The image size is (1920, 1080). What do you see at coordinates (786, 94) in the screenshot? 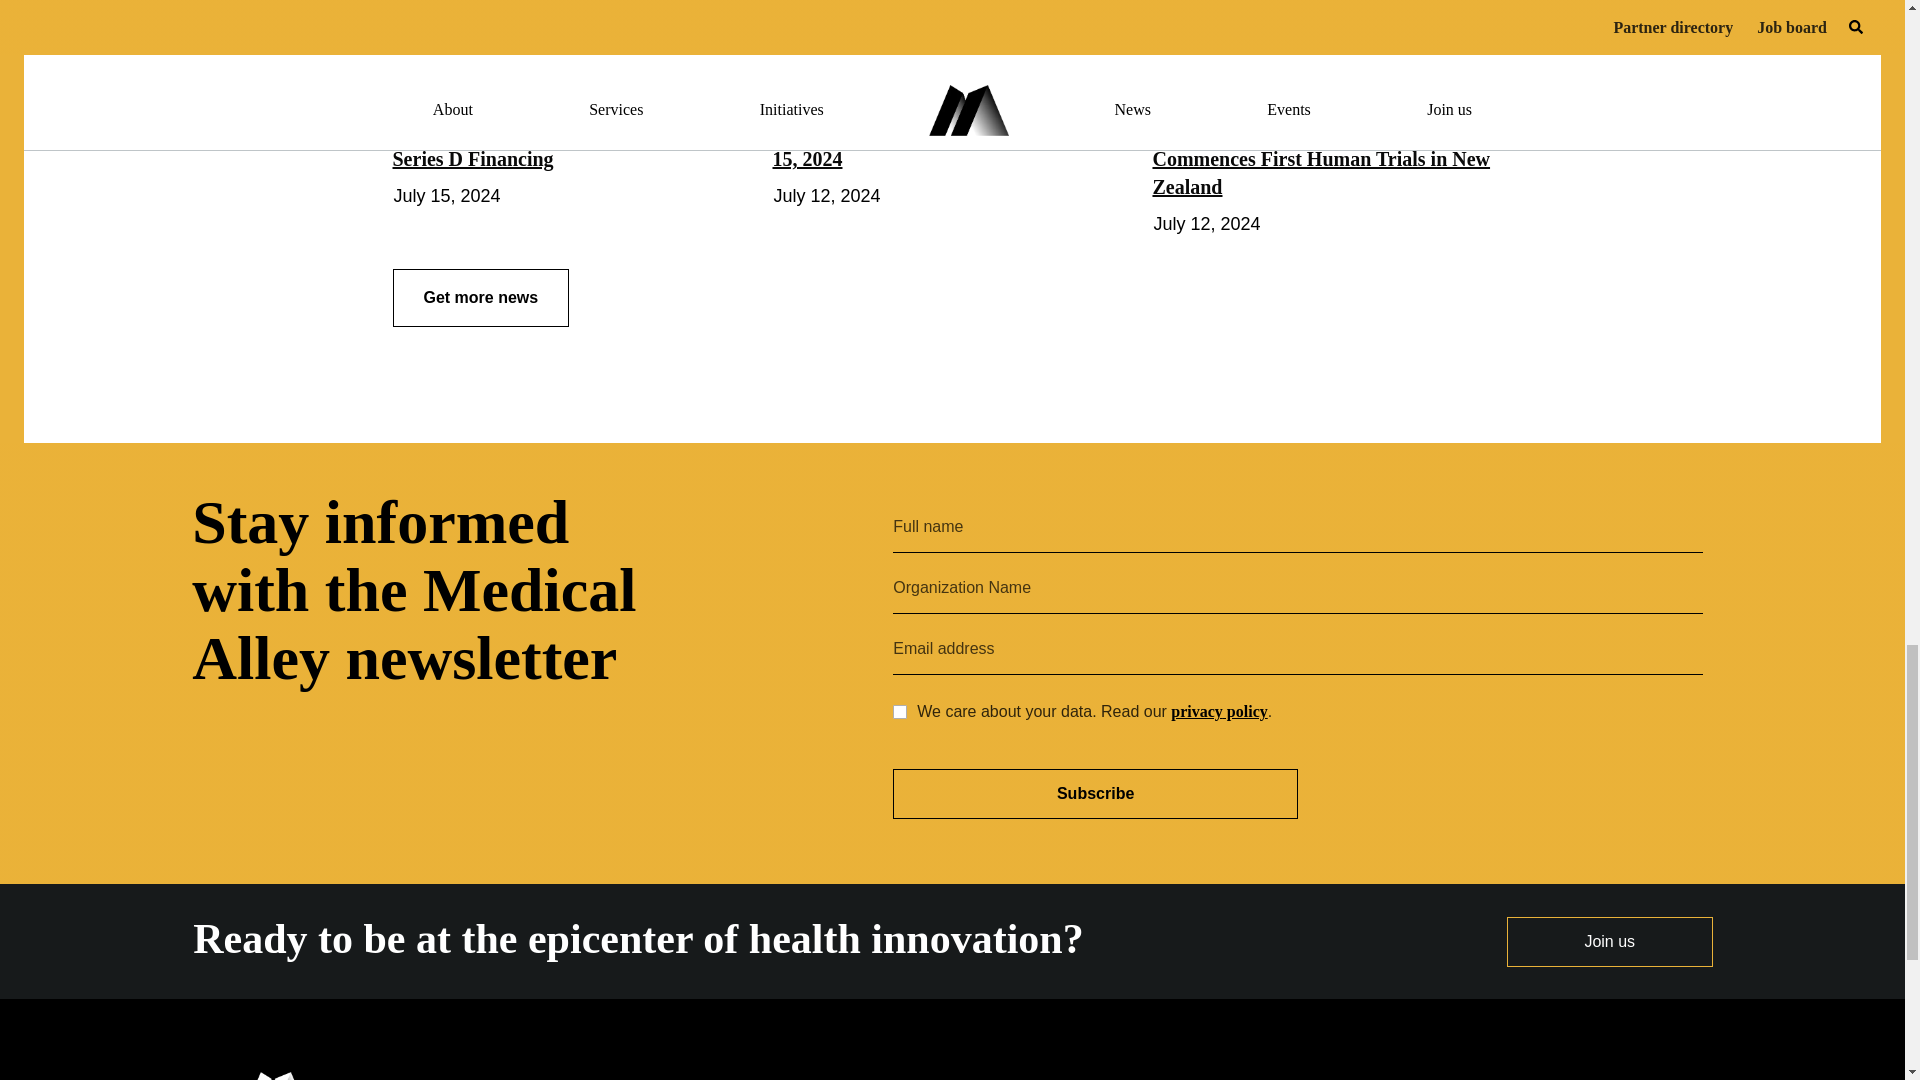
I see `Rectangle 26` at bounding box center [786, 94].